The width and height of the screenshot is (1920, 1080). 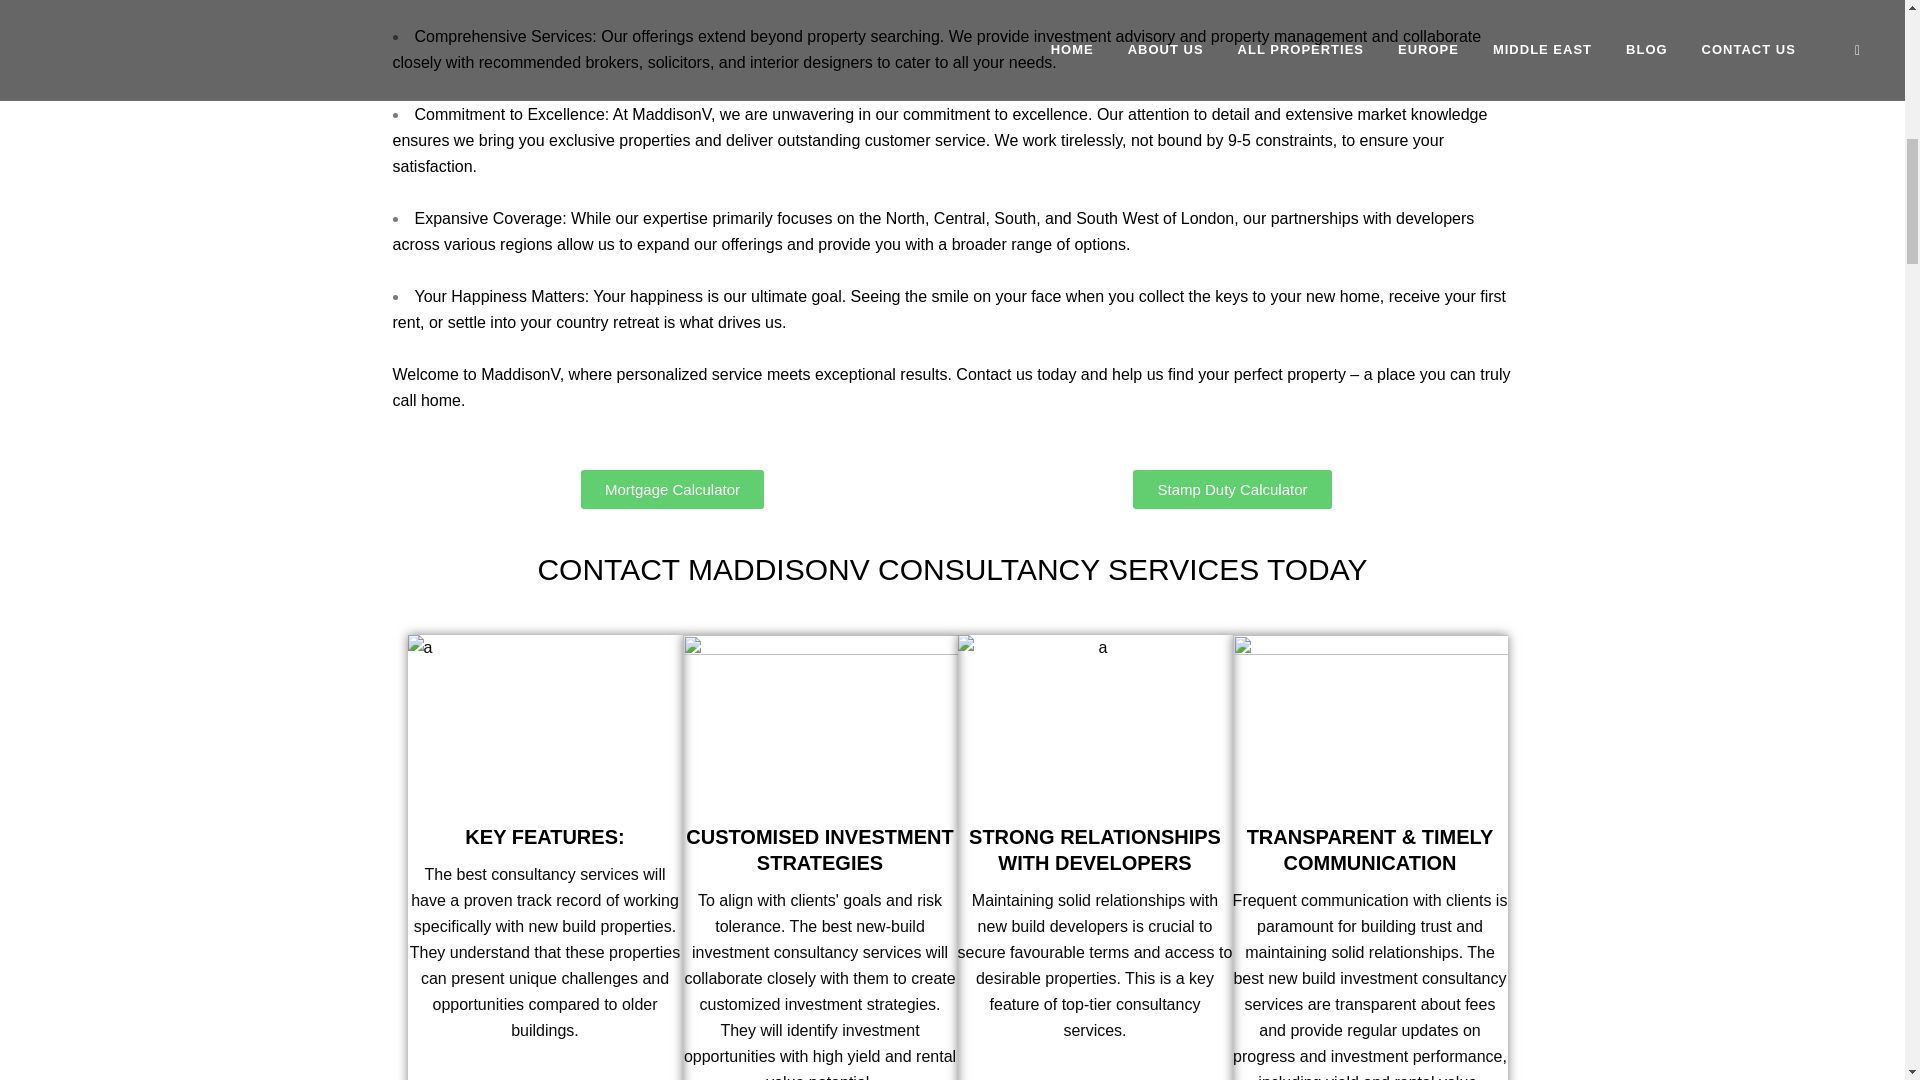 I want to click on Stamp Duty Calculator, so click(x=1231, y=488).